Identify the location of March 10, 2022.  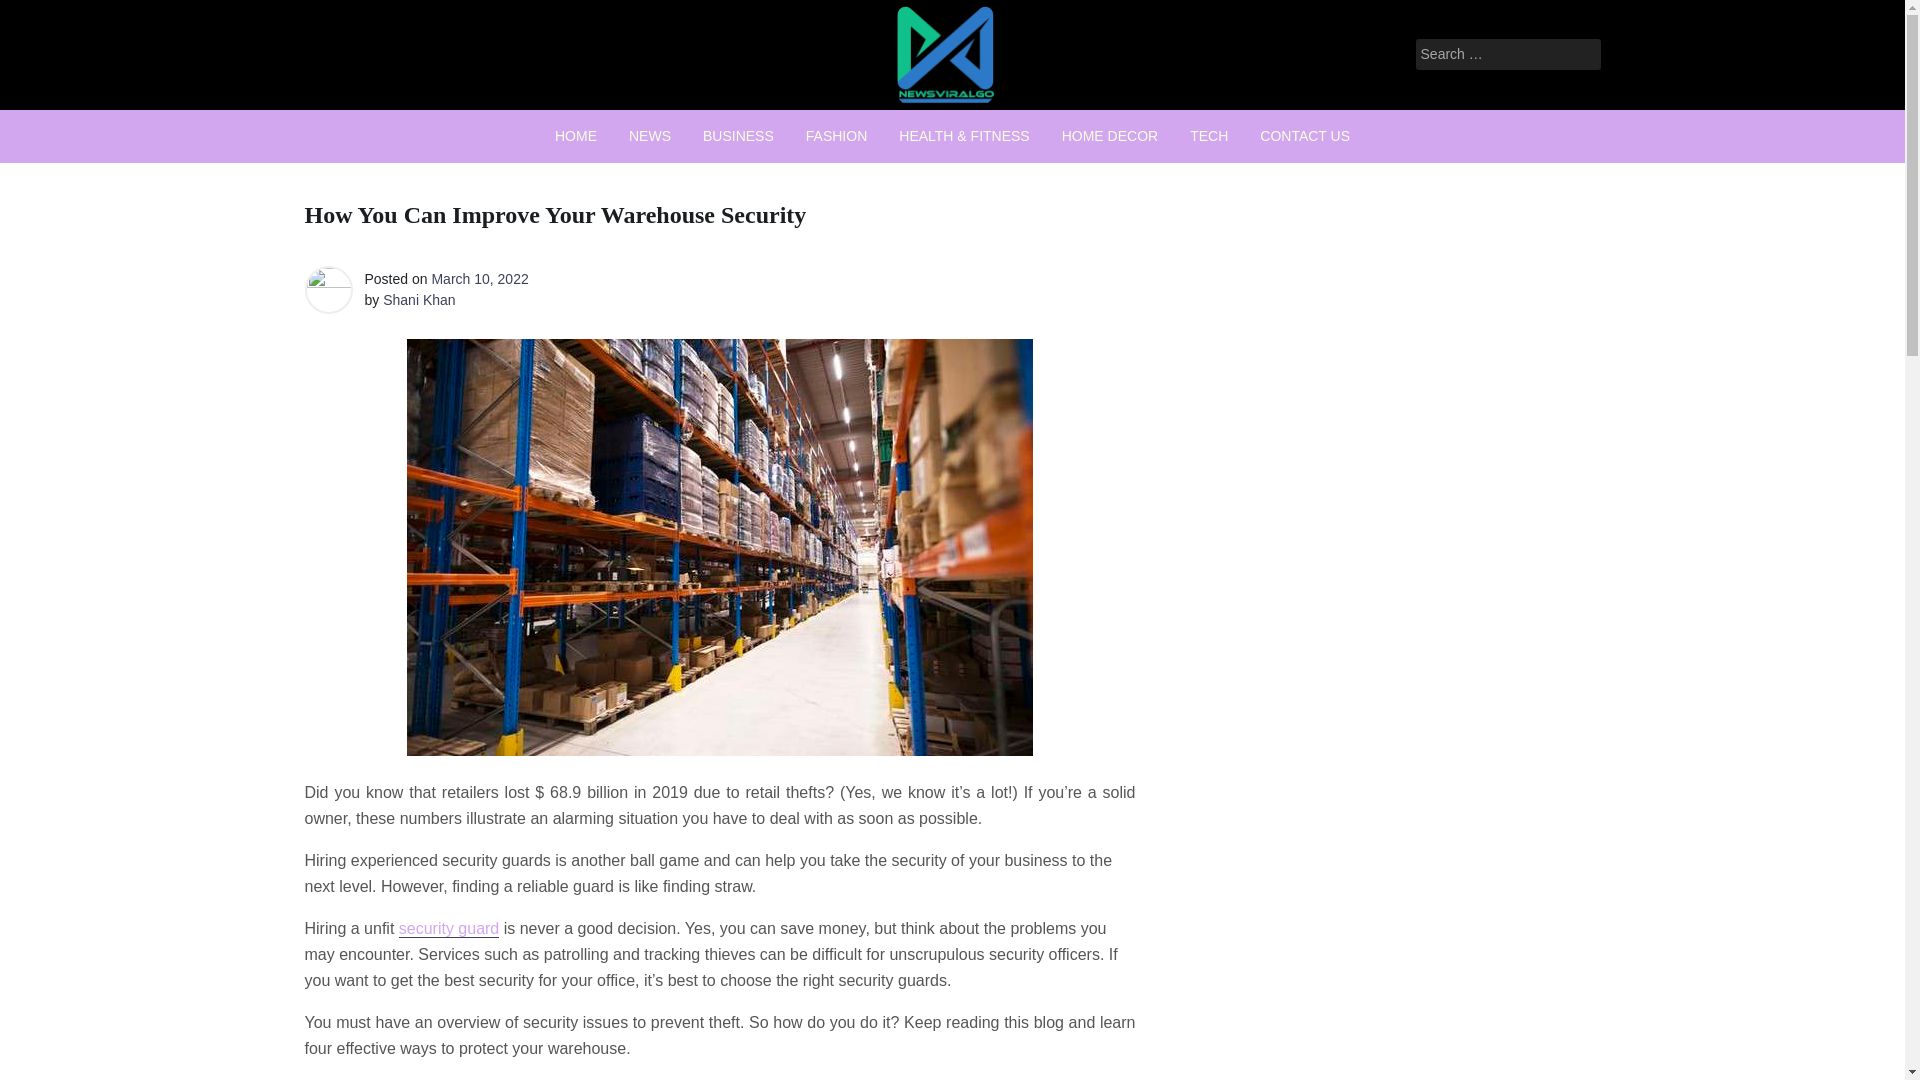
(479, 279).